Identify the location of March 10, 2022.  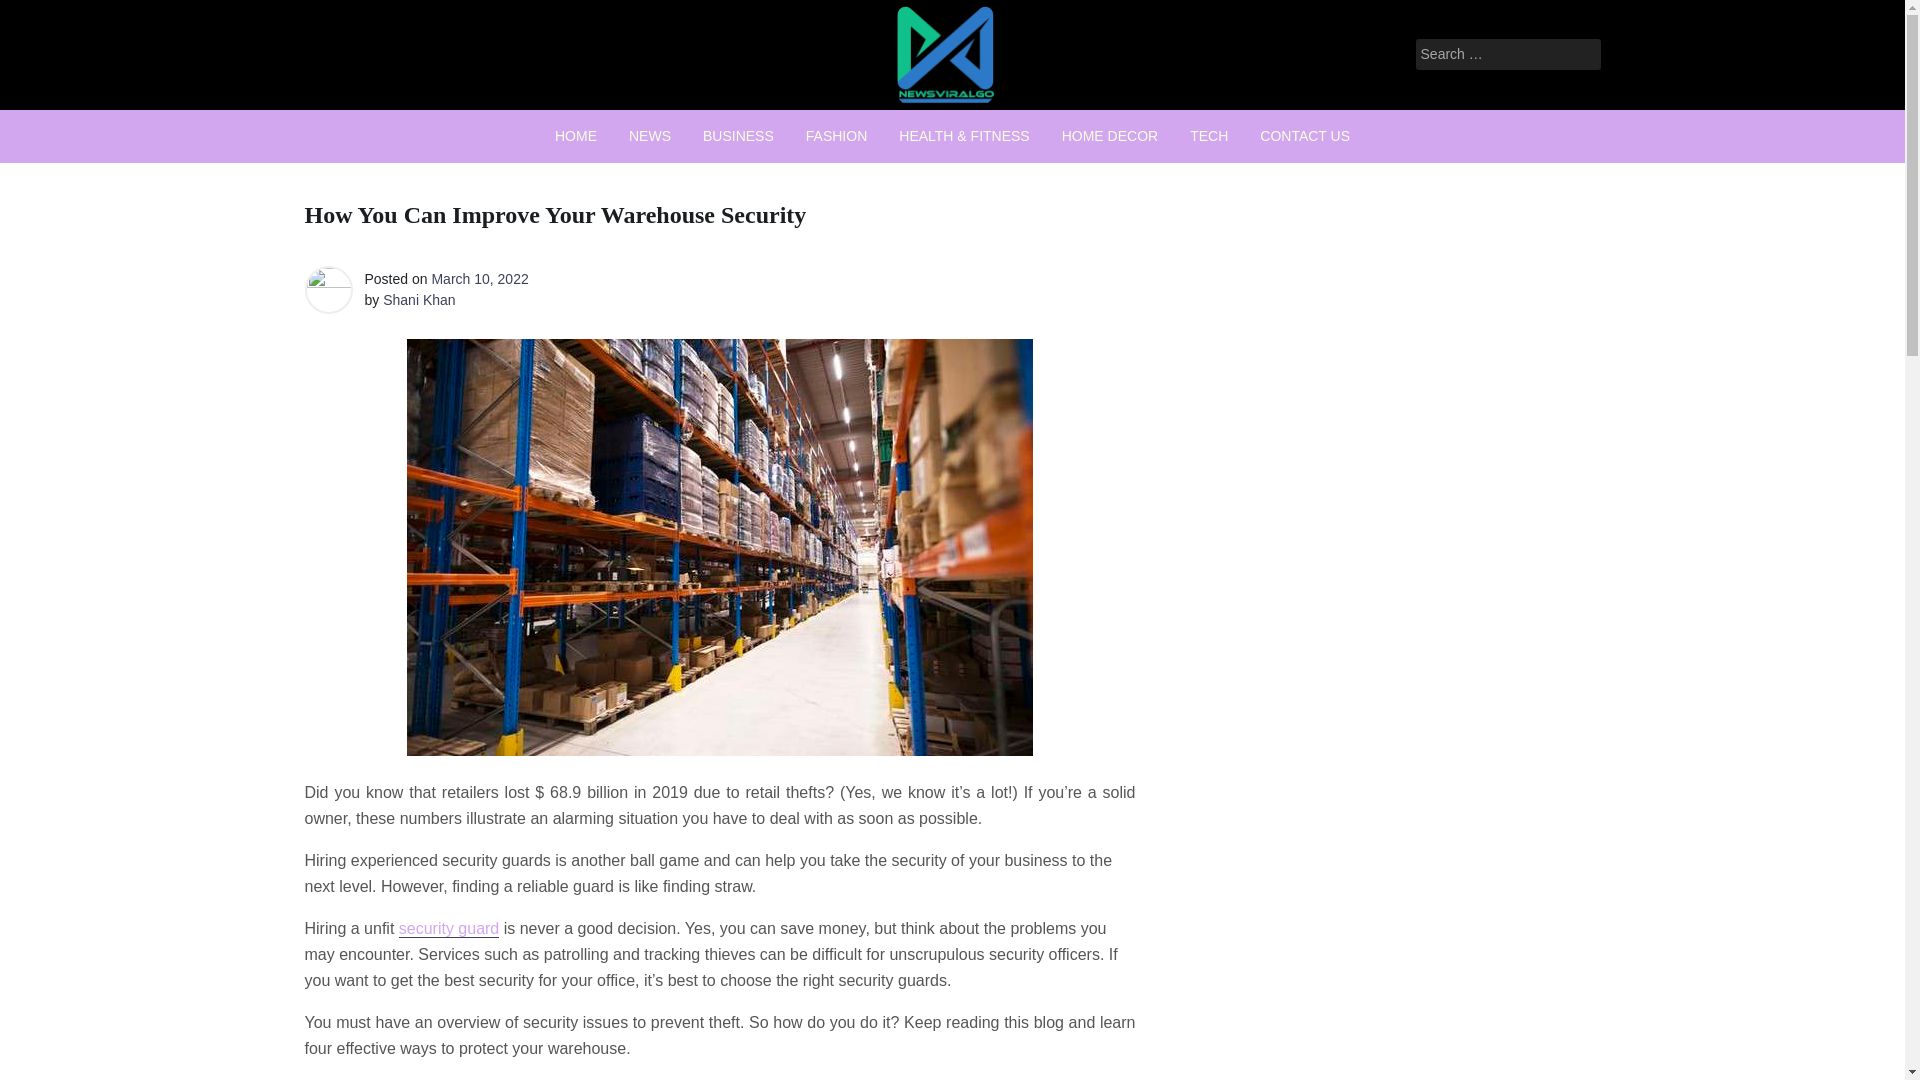
(479, 279).